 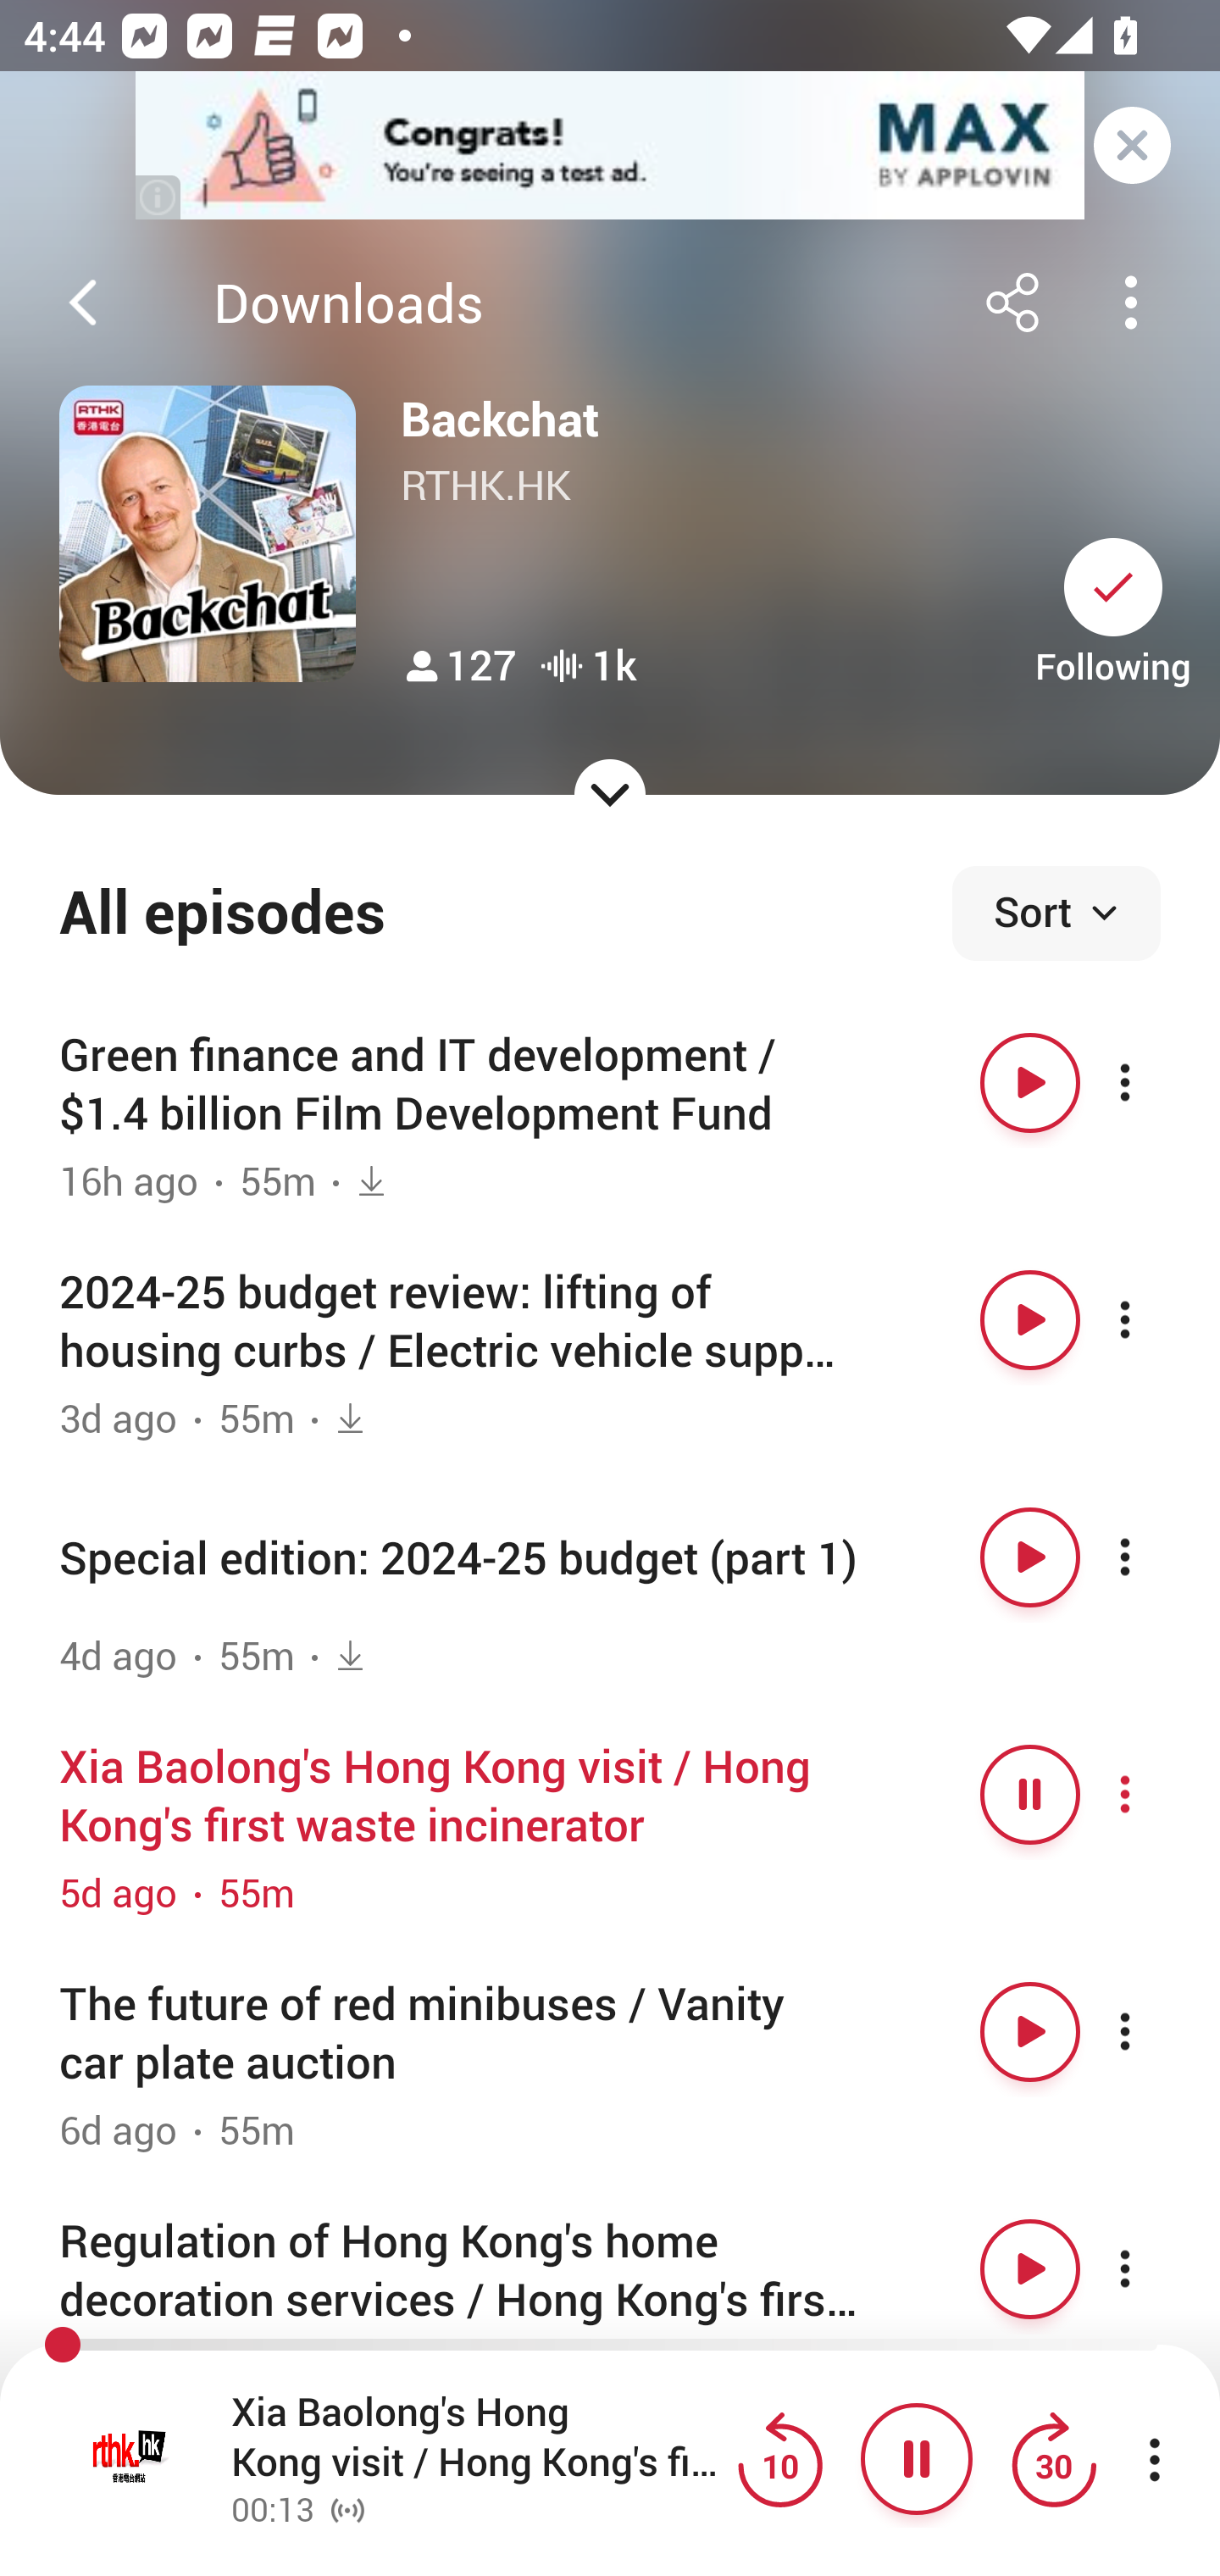 What do you see at coordinates (779, 2460) in the screenshot?
I see `Jump back` at bounding box center [779, 2460].